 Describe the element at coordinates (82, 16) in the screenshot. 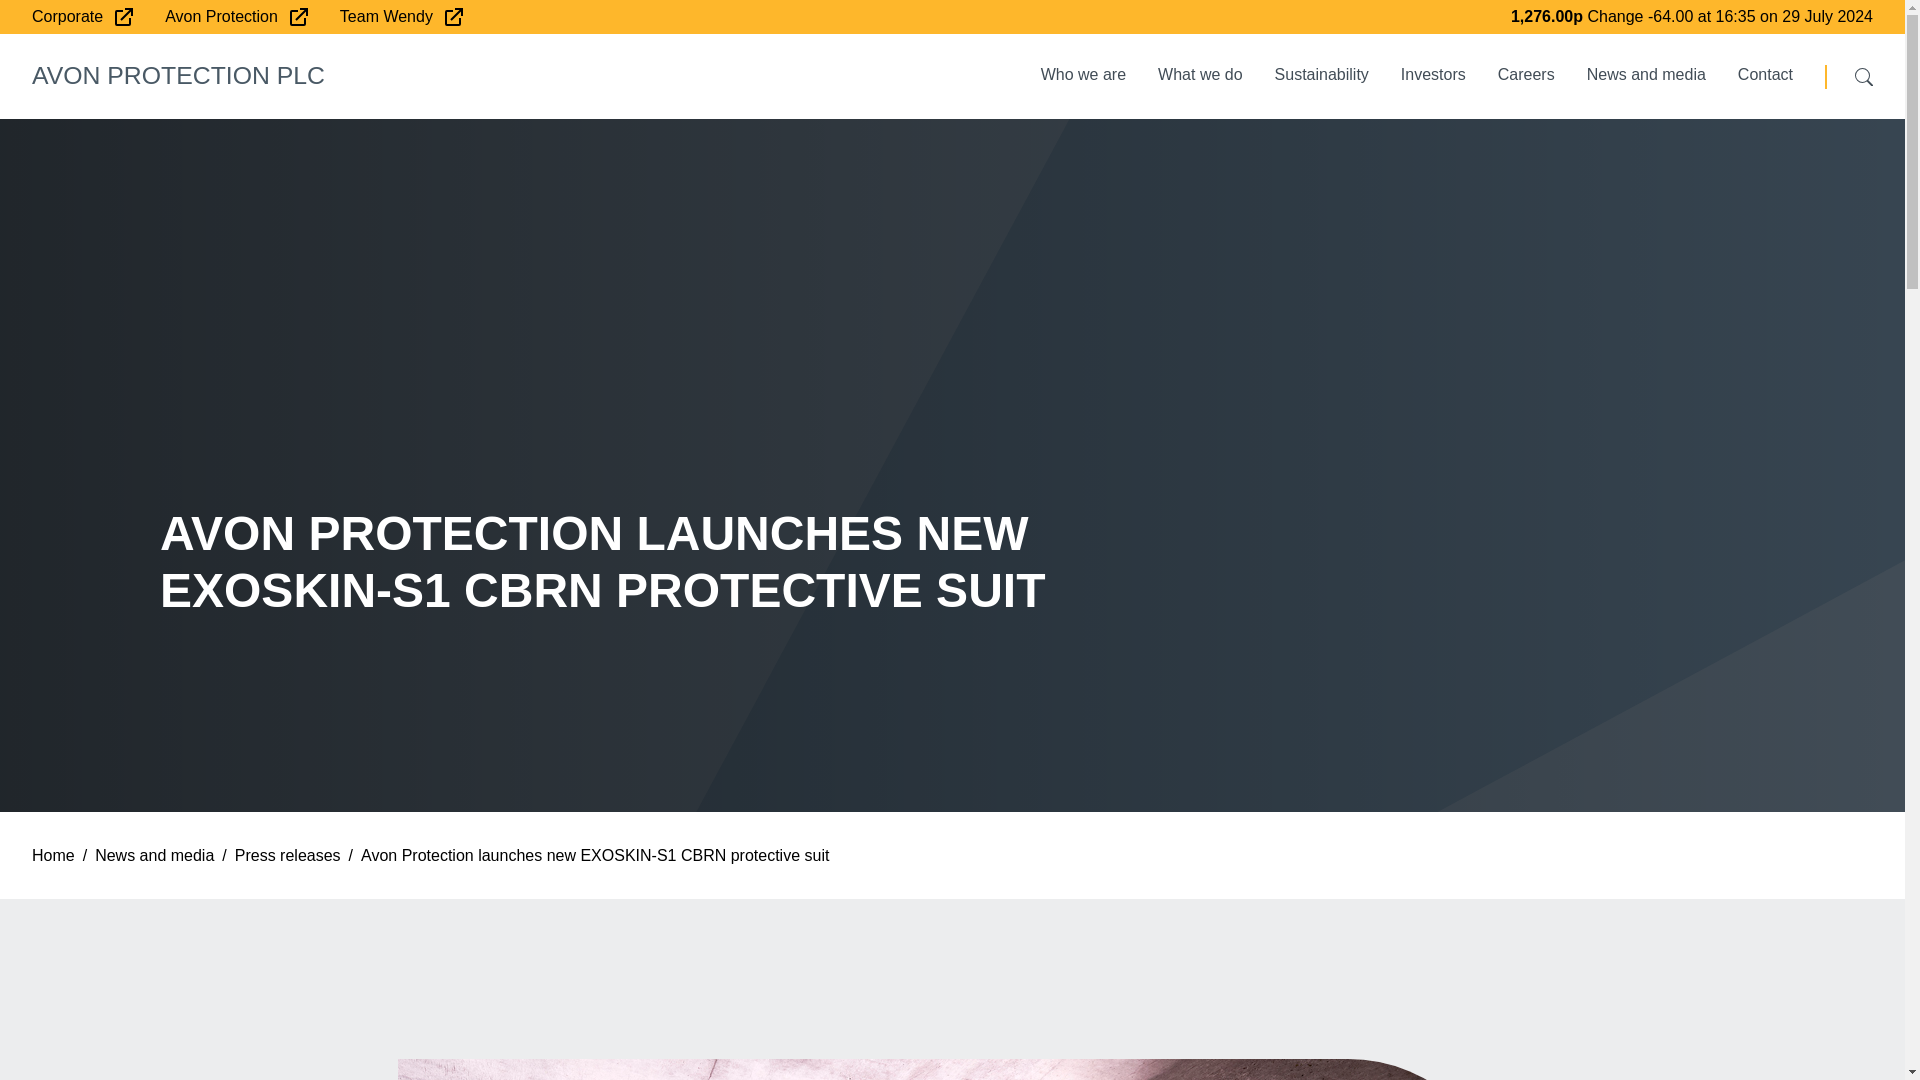

I see `Corporate` at that location.